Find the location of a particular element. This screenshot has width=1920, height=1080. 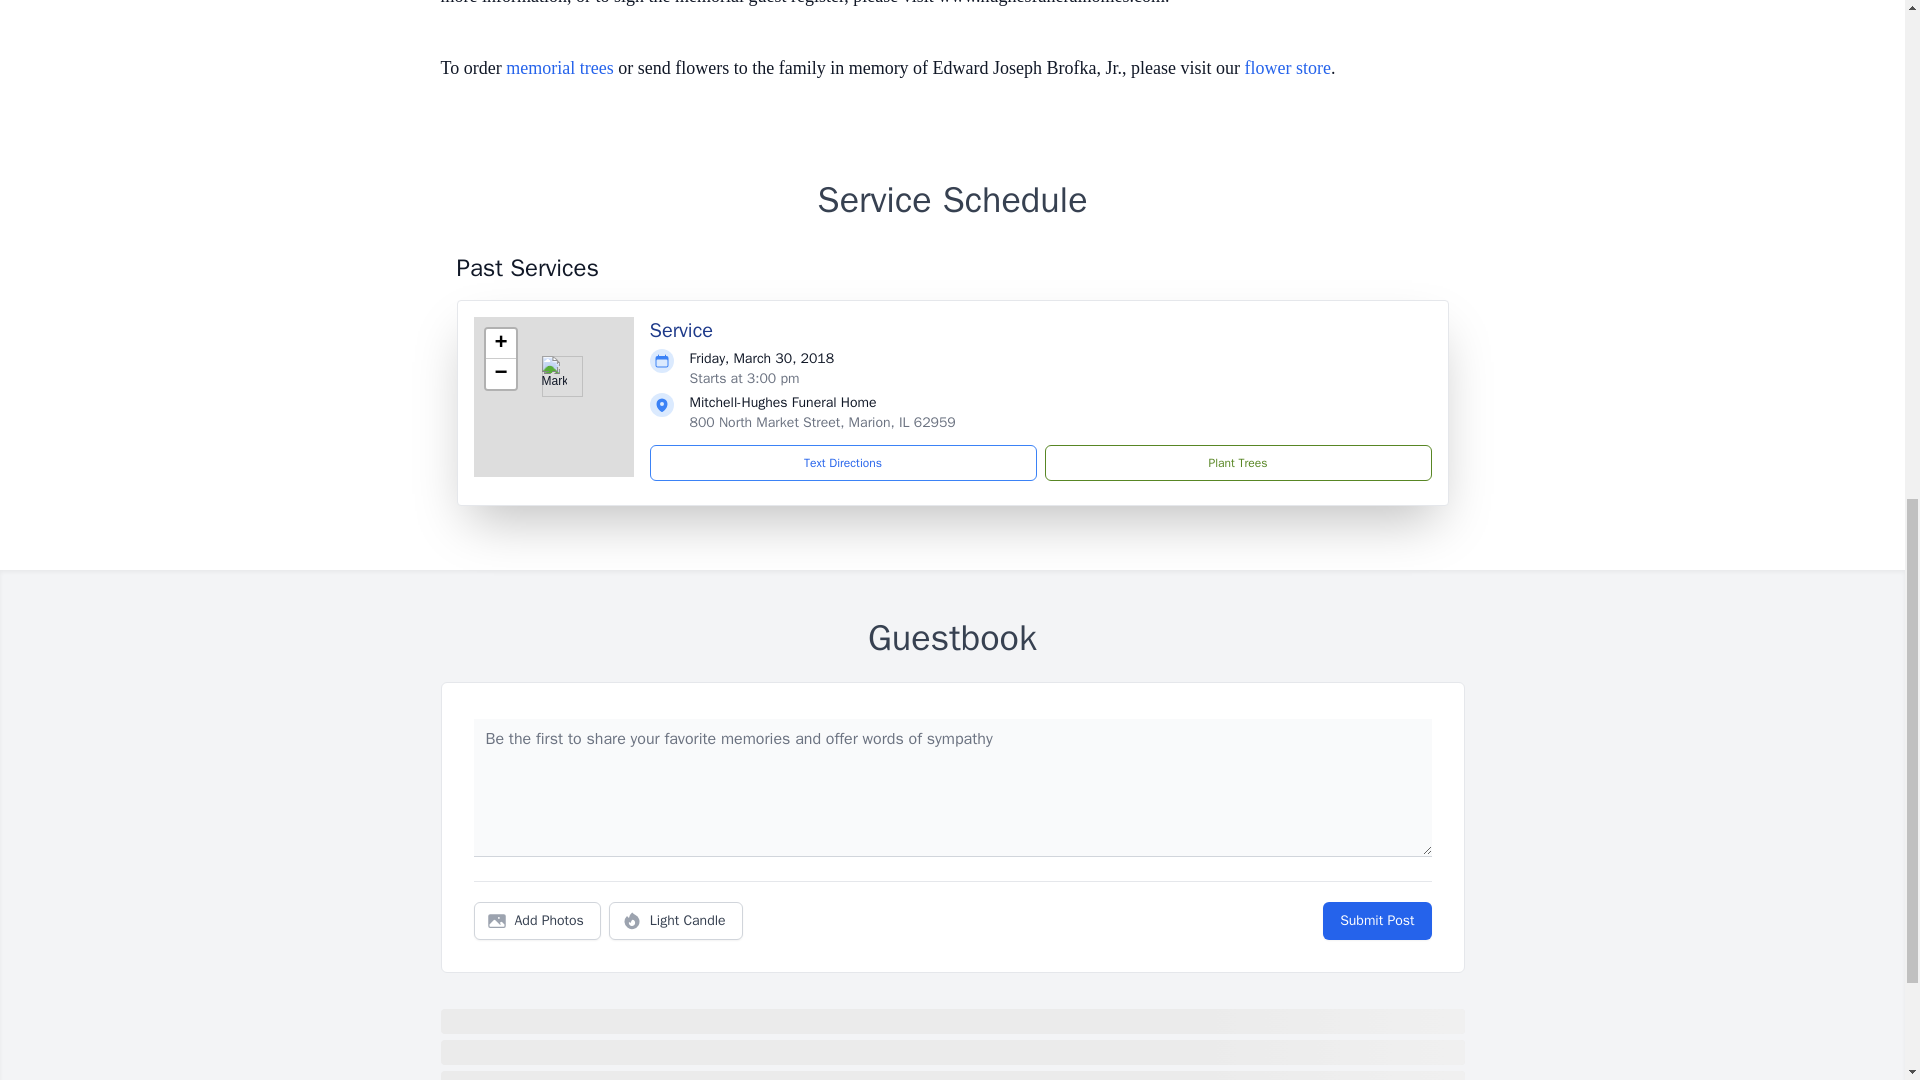

flower store is located at coordinates (1287, 68).